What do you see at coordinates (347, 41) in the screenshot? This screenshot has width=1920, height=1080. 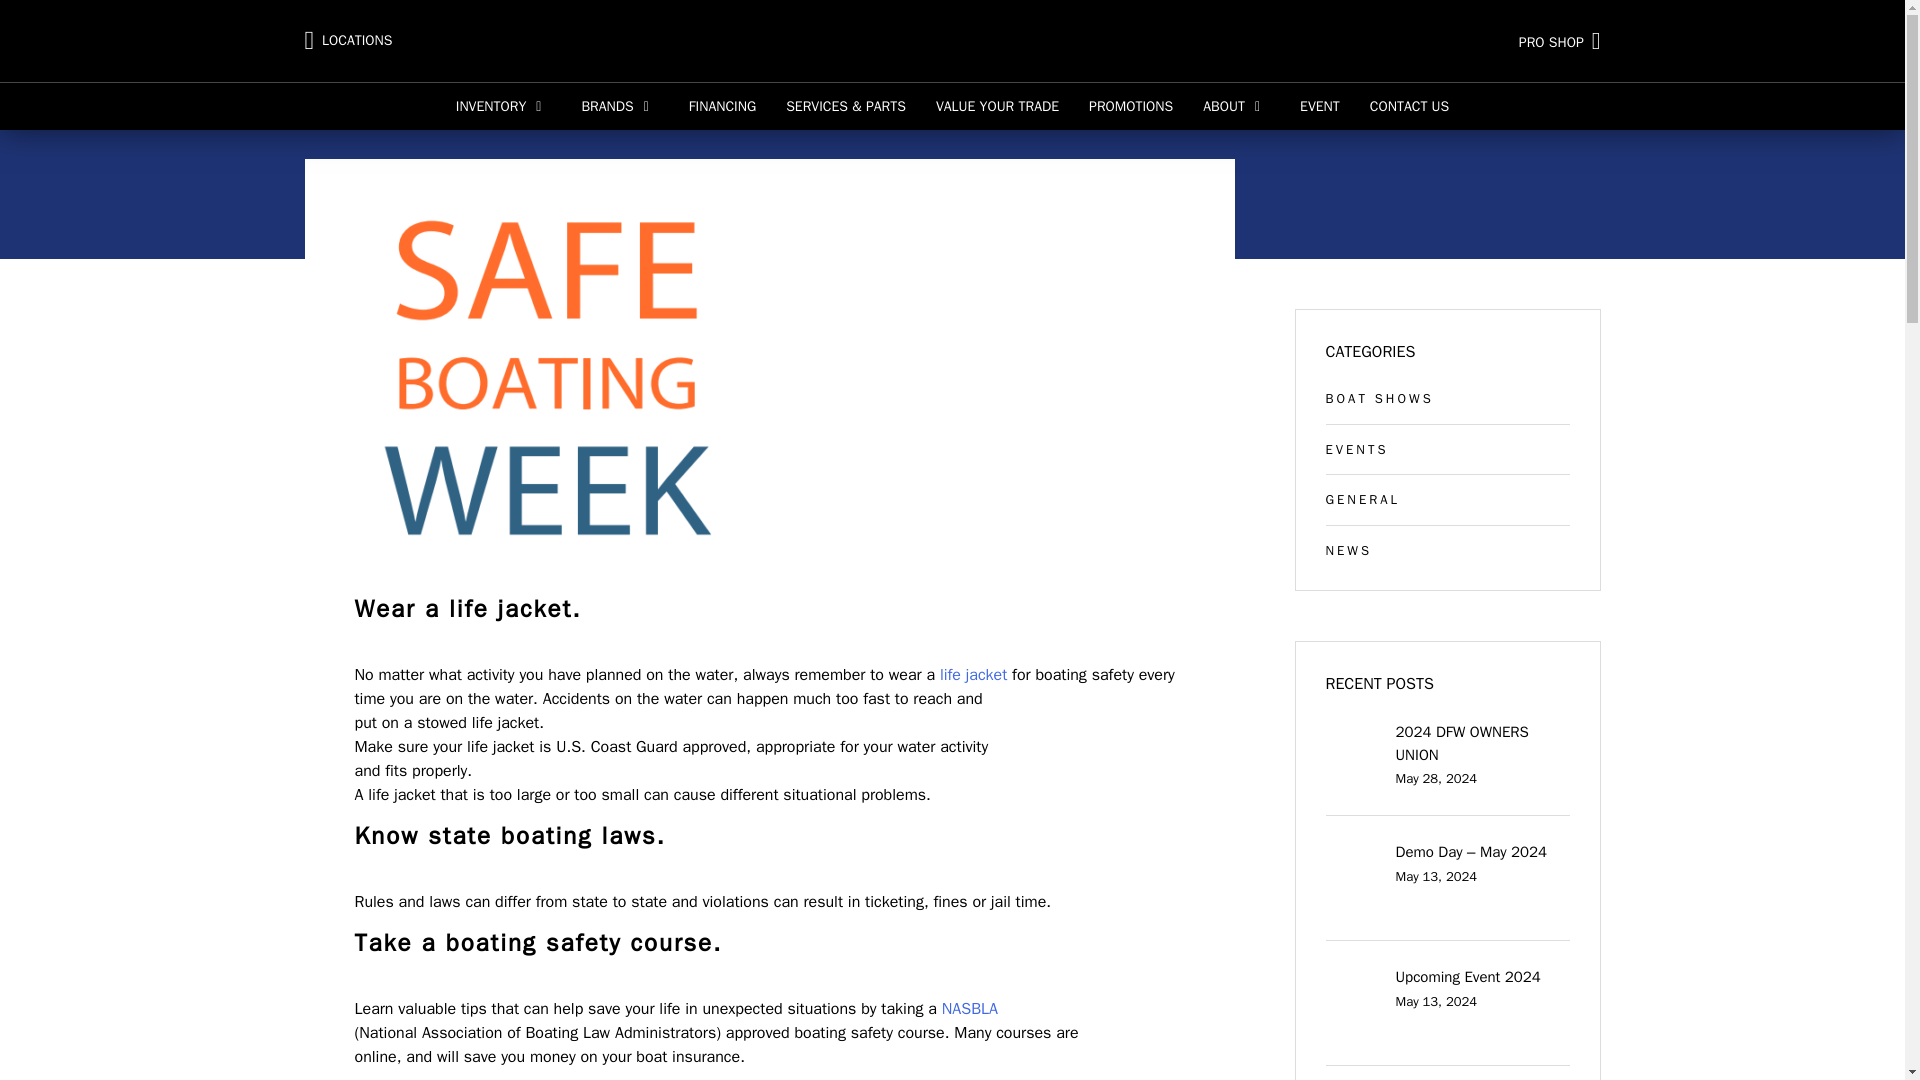 I see `LOCATIONS` at bounding box center [347, 41].